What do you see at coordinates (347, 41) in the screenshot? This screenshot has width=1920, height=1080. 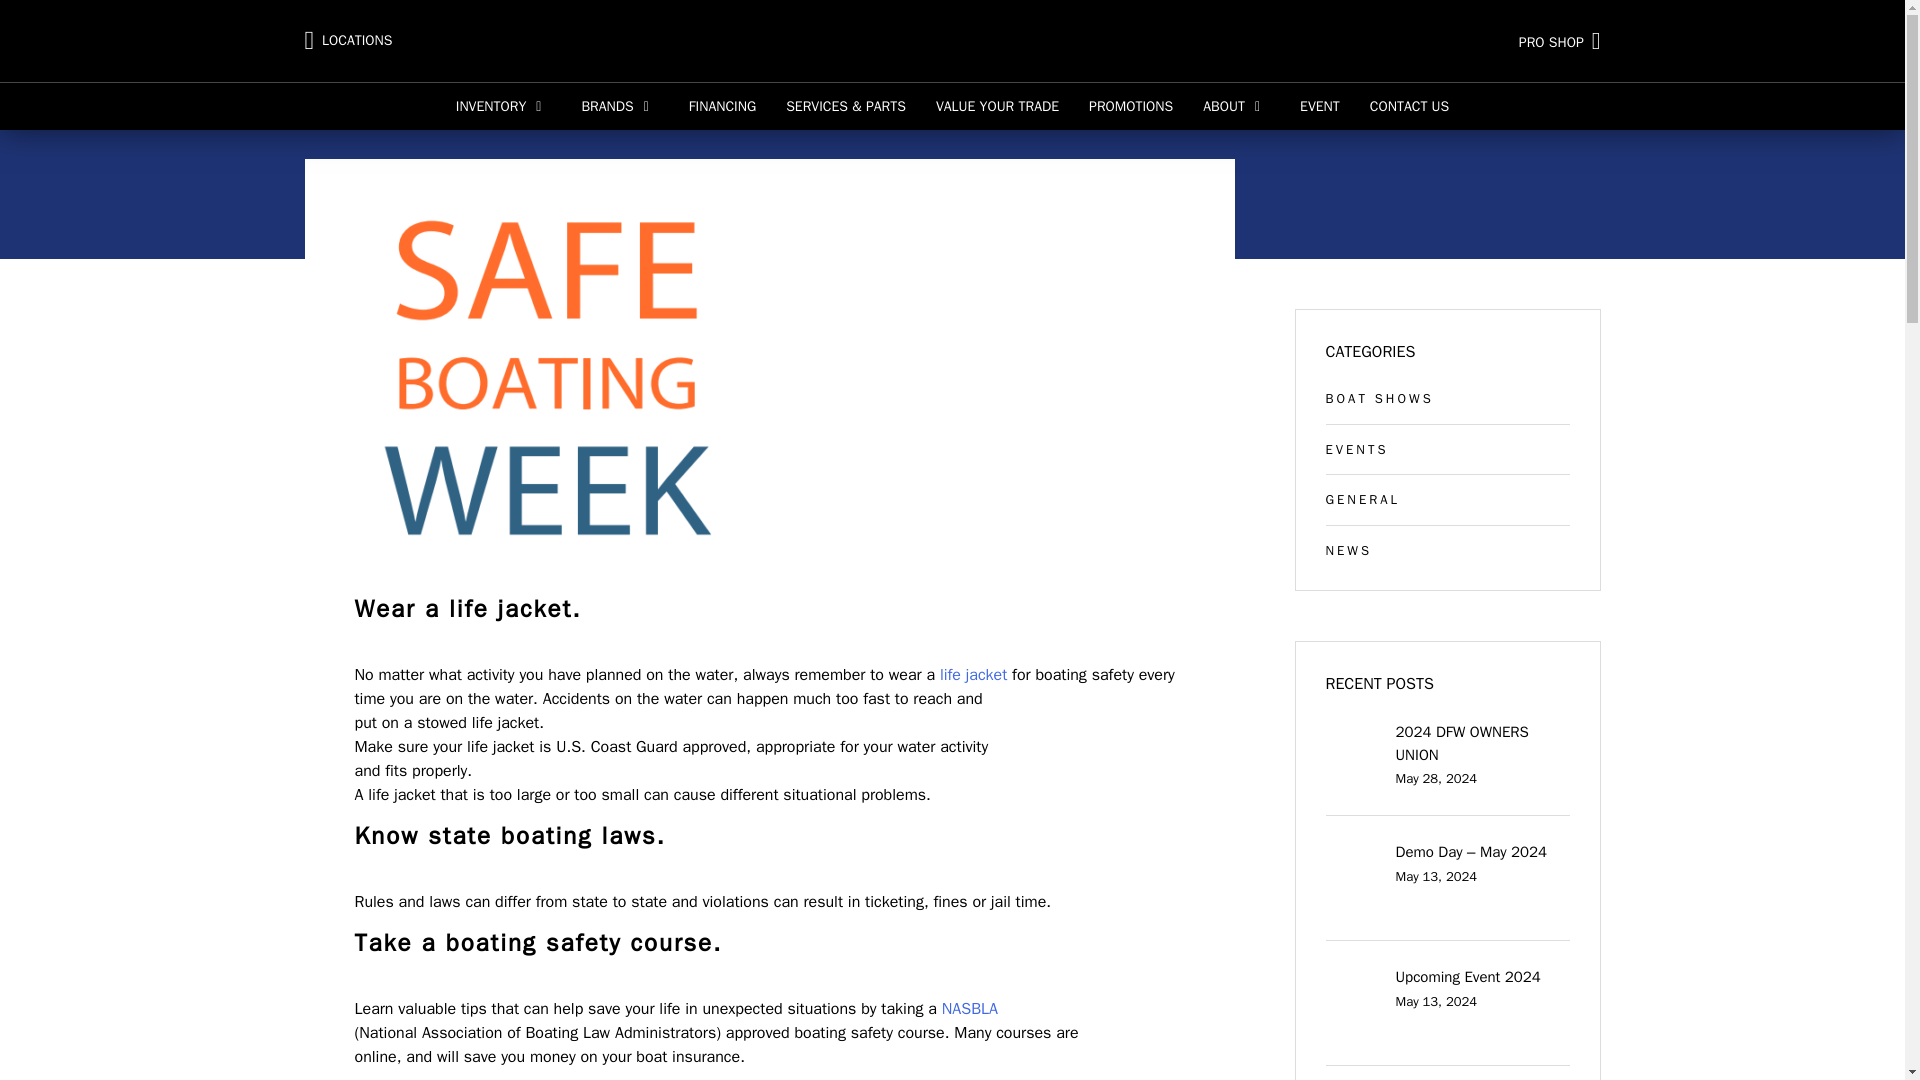 I see `LOCATIONS` at bounding box center [347, 41].